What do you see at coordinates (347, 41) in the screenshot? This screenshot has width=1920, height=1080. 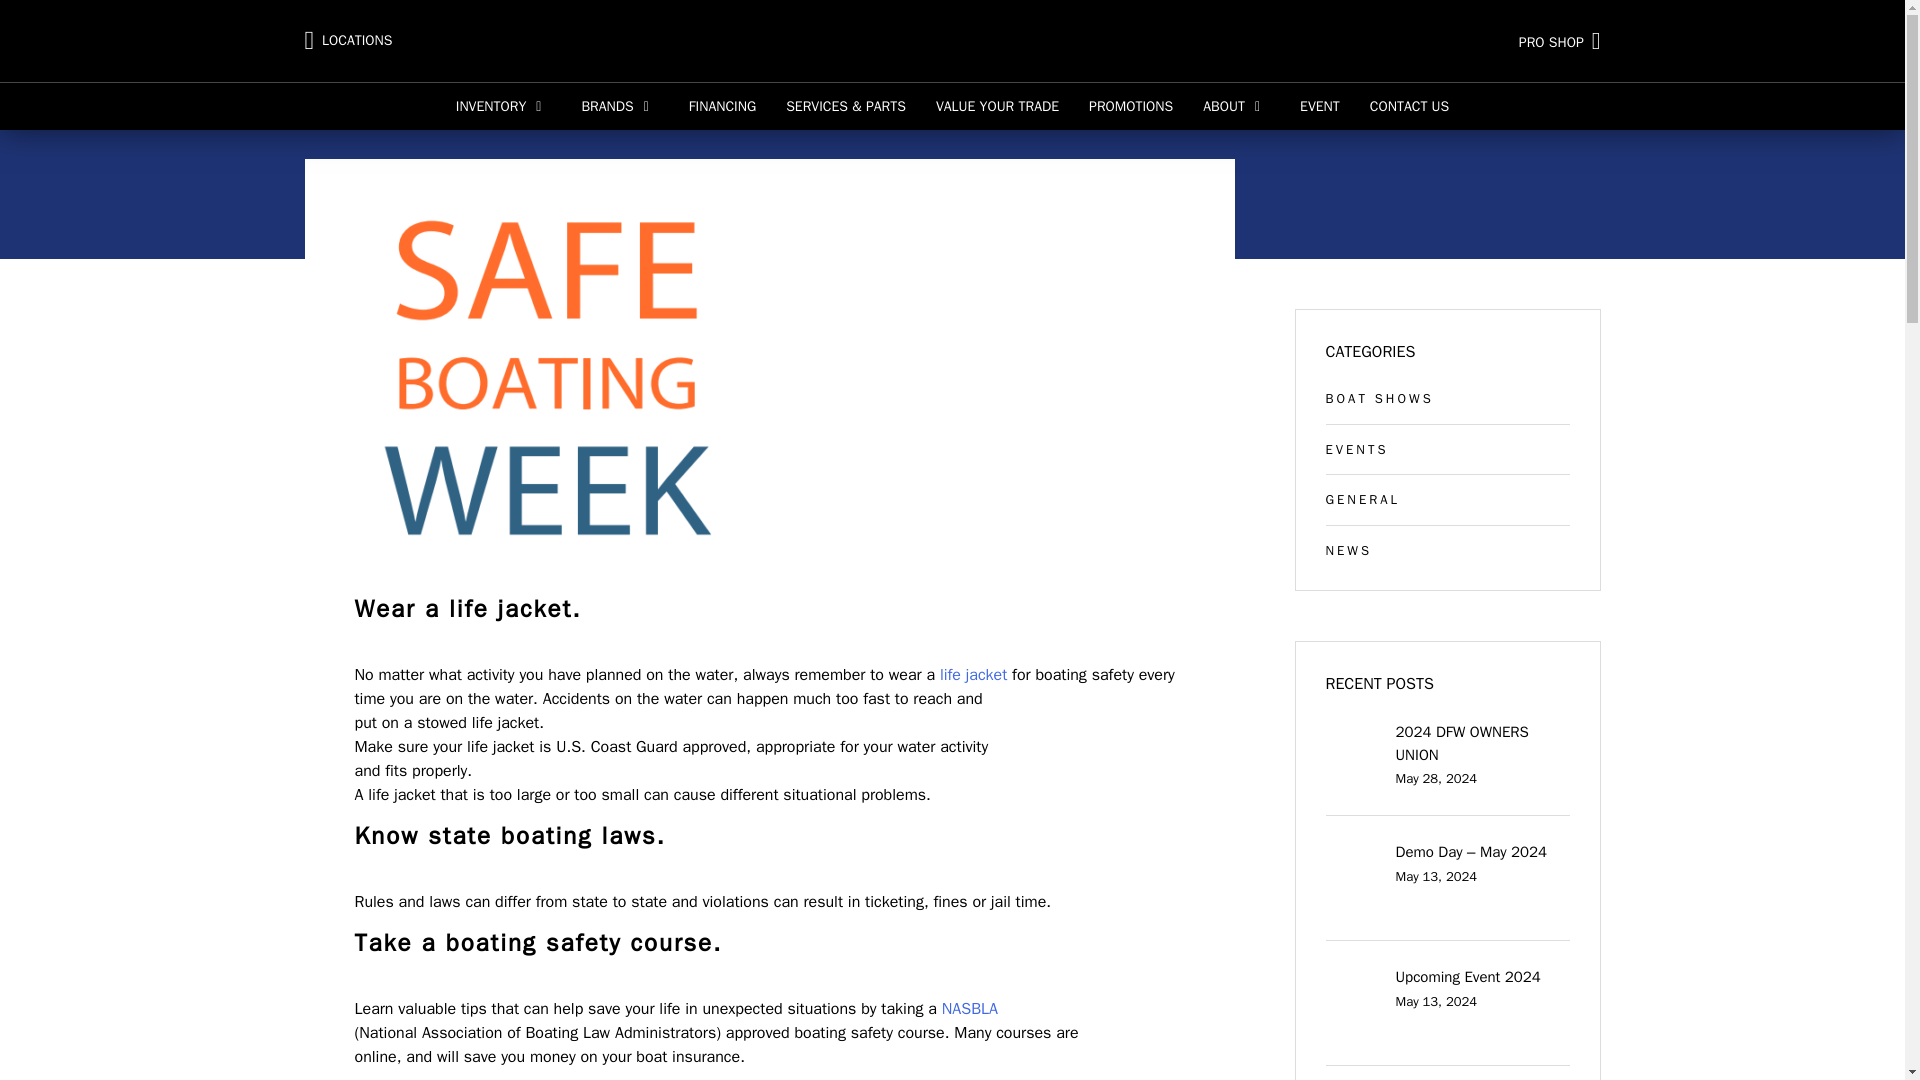 I see `LOCATIONS` at bounding box center [347, 41].